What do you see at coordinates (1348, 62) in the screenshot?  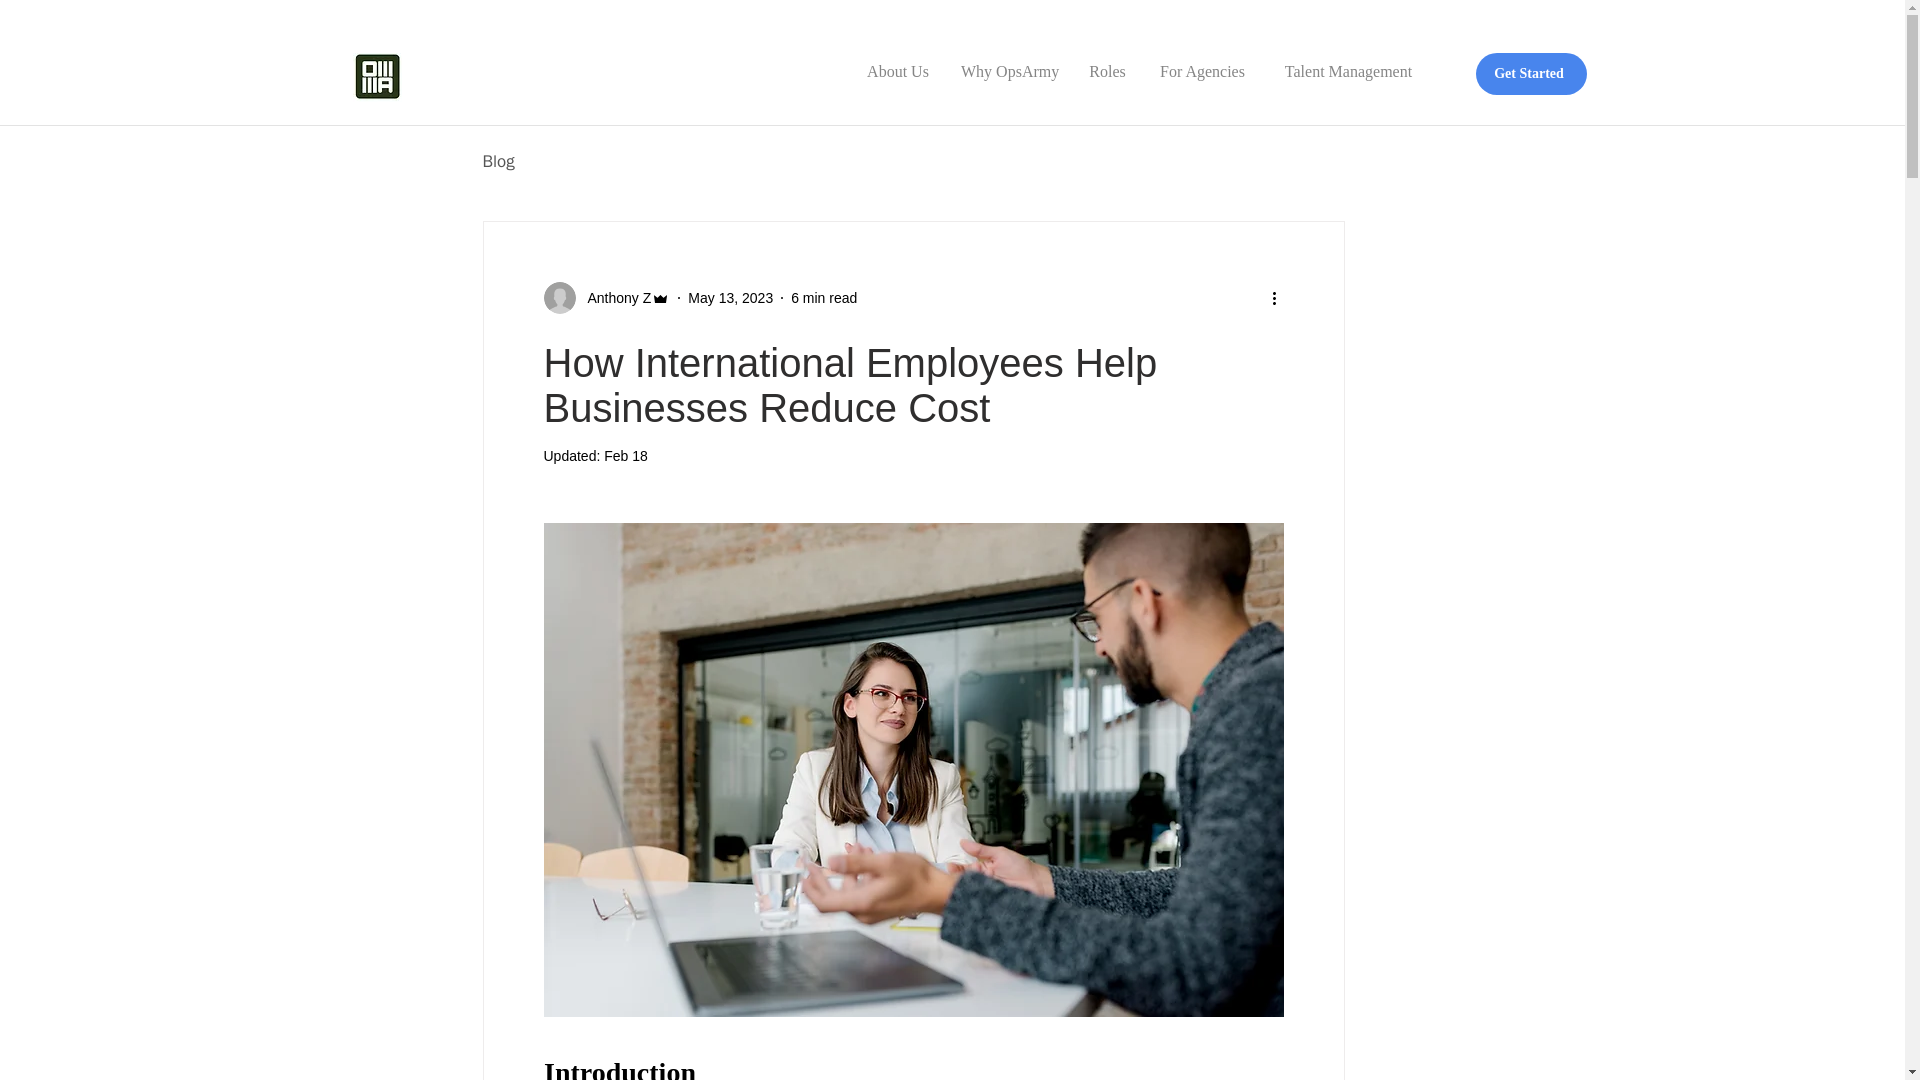 I see `Talent Management` at bounding box center [1348, 62].